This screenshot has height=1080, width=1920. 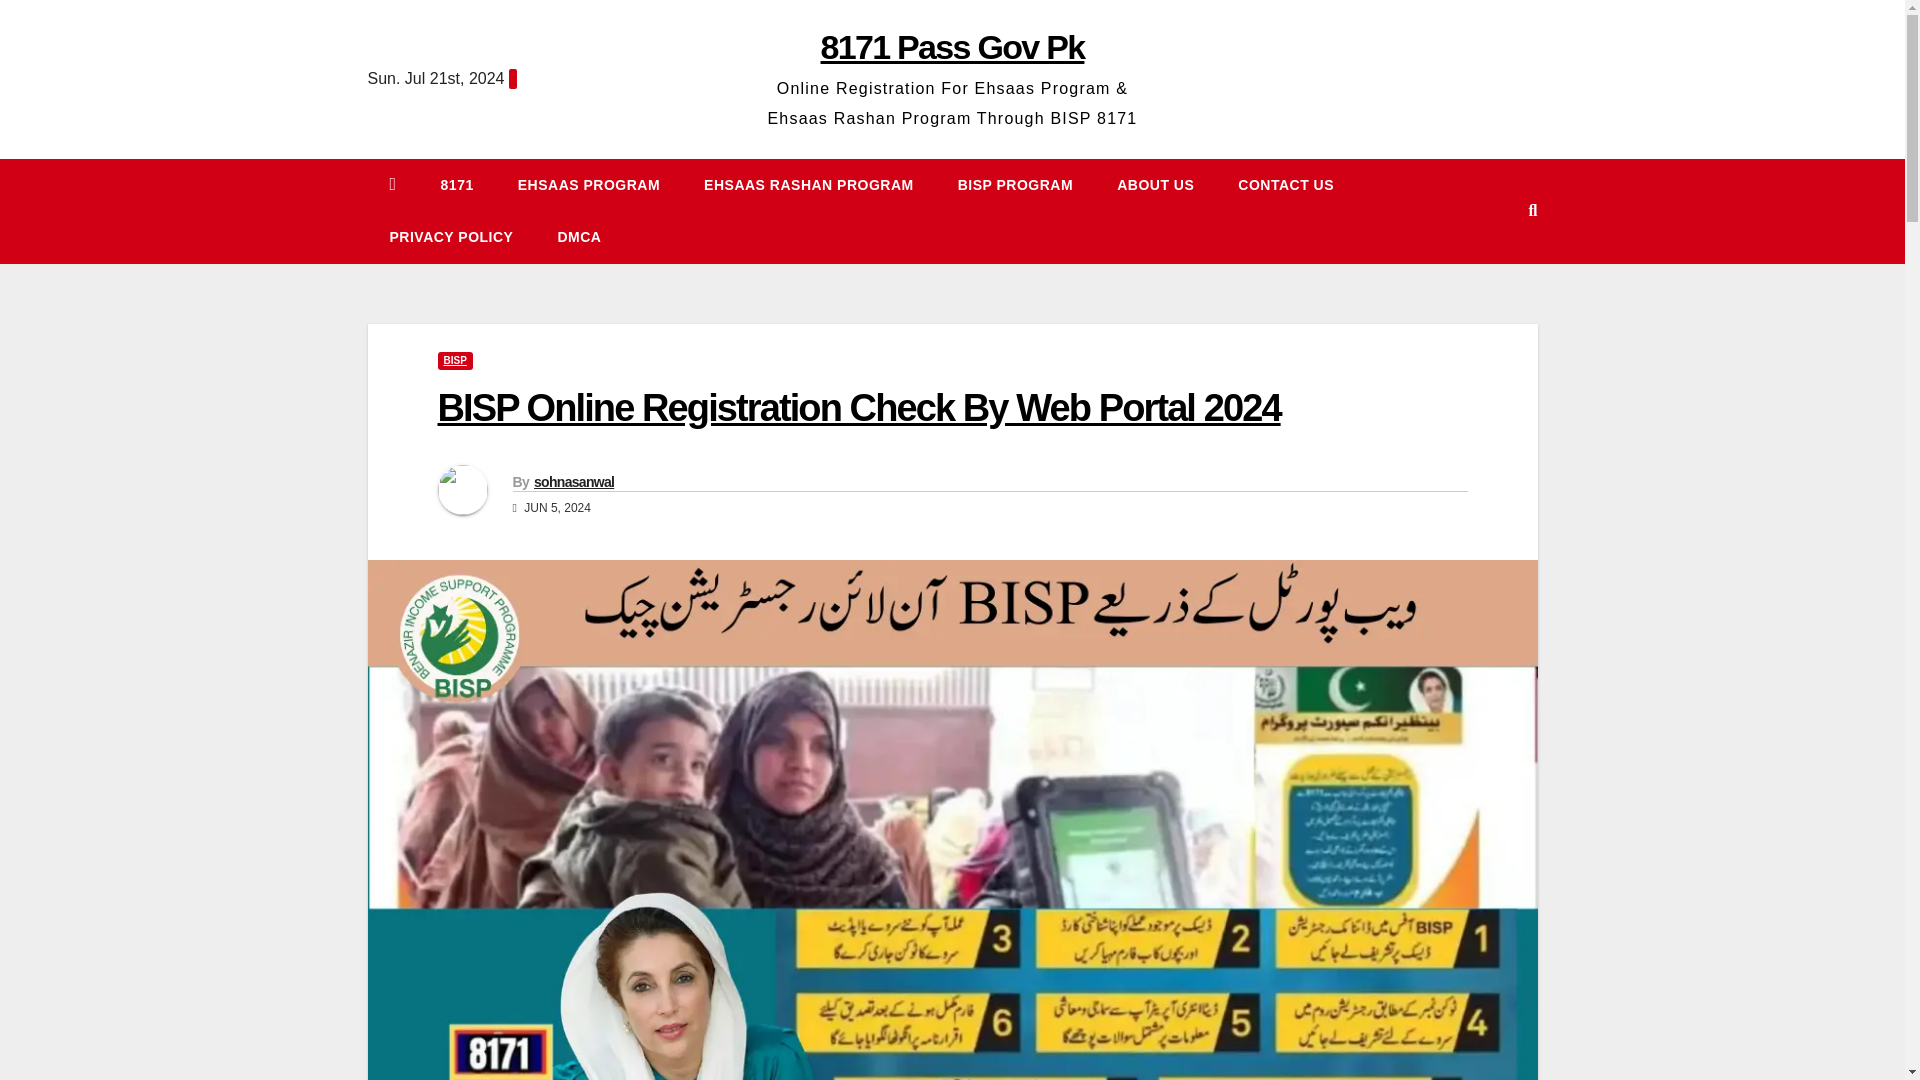 What do you see at coordinates (574, 482) in the screenshot?
I see `sohnasanwal` at bounding box center [574, 482].